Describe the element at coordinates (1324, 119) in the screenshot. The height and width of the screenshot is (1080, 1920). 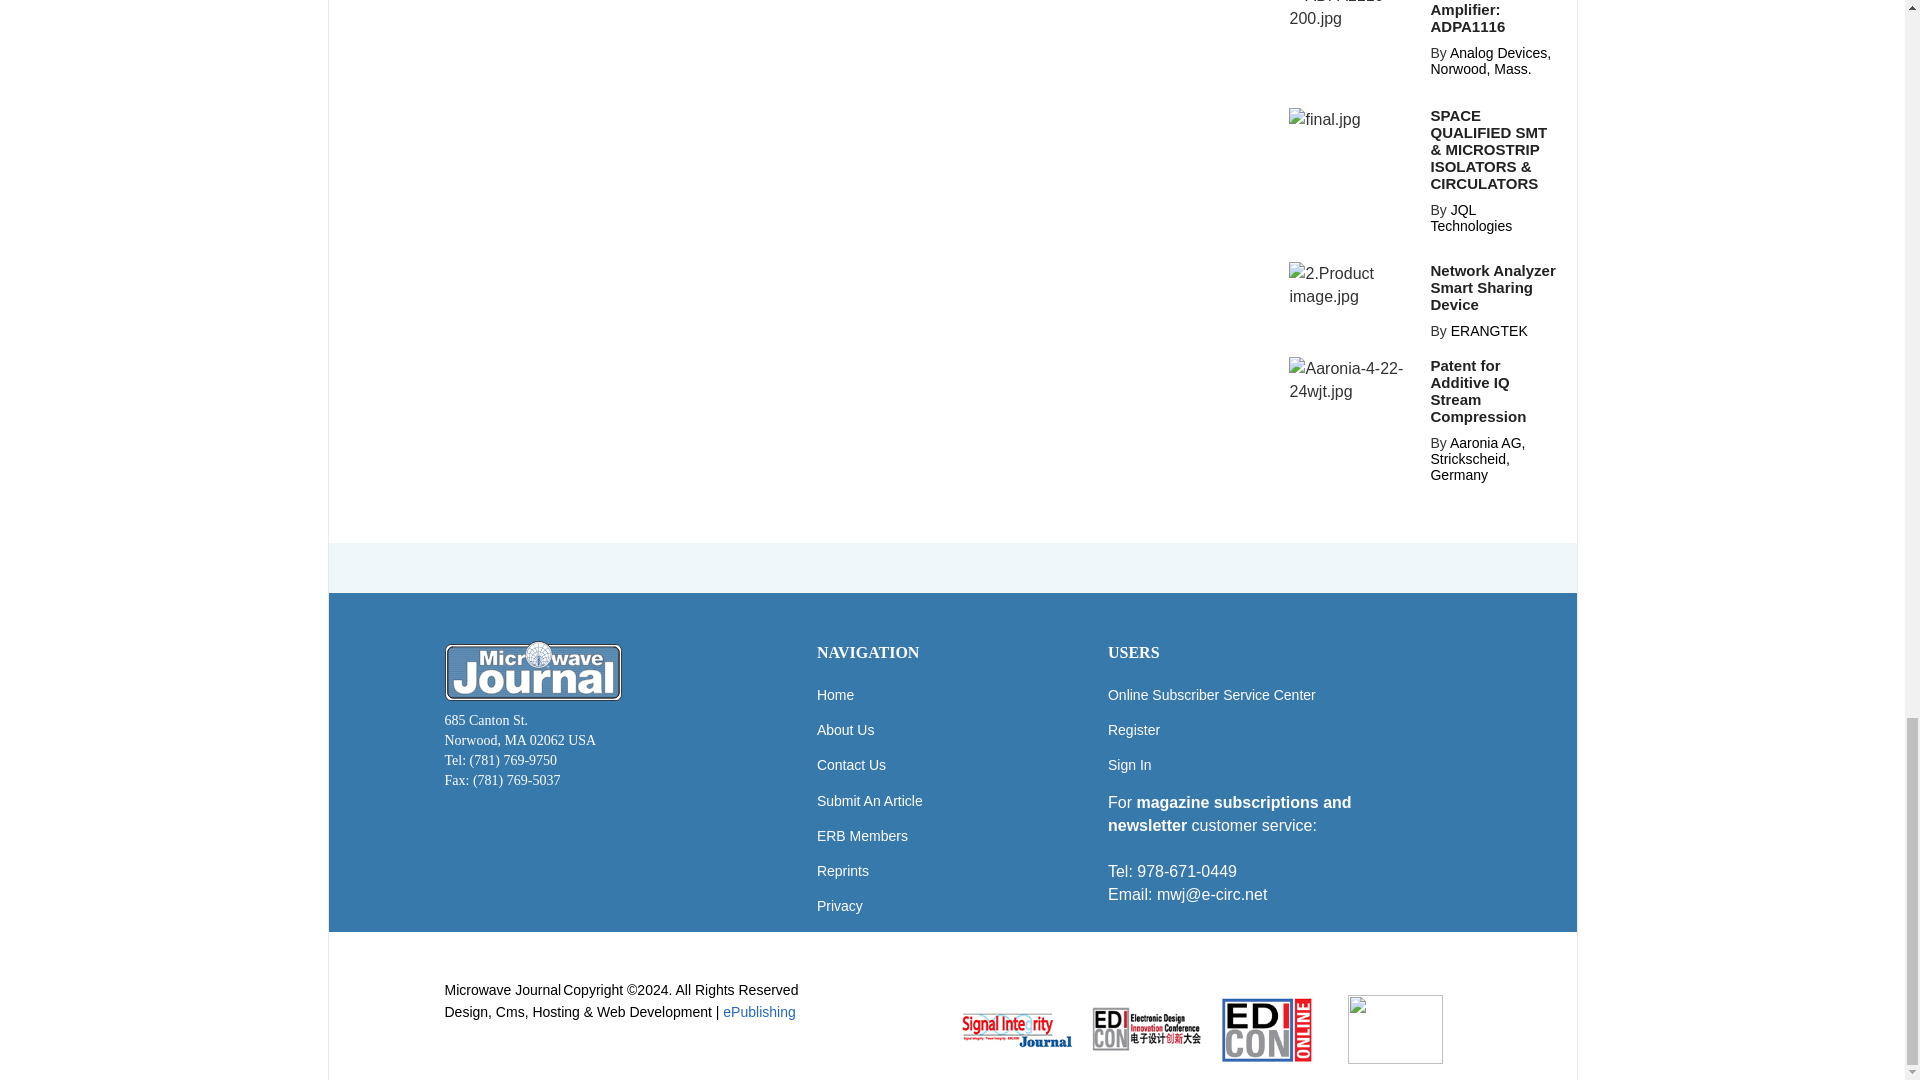
I see `final.jpg` at that location.